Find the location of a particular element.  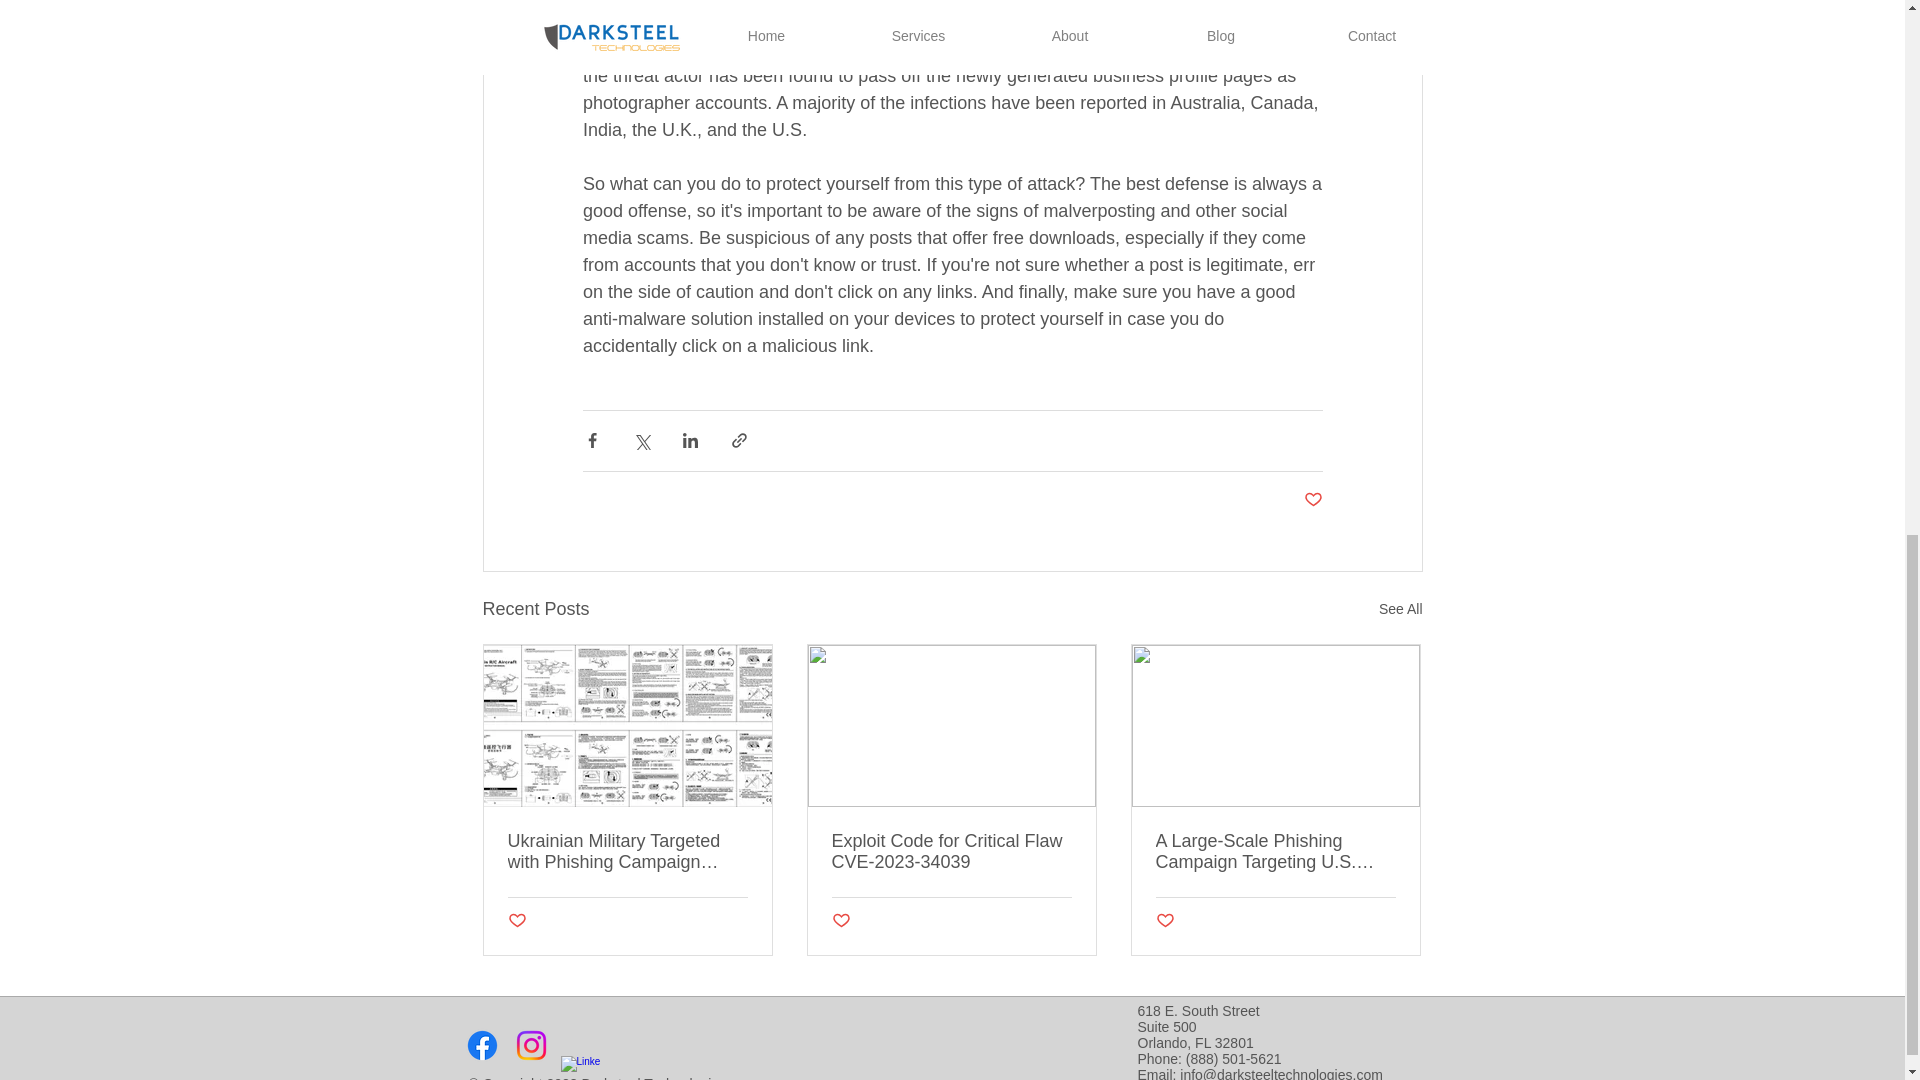

Post not marked as liked is located at coordinates (1165, 922).